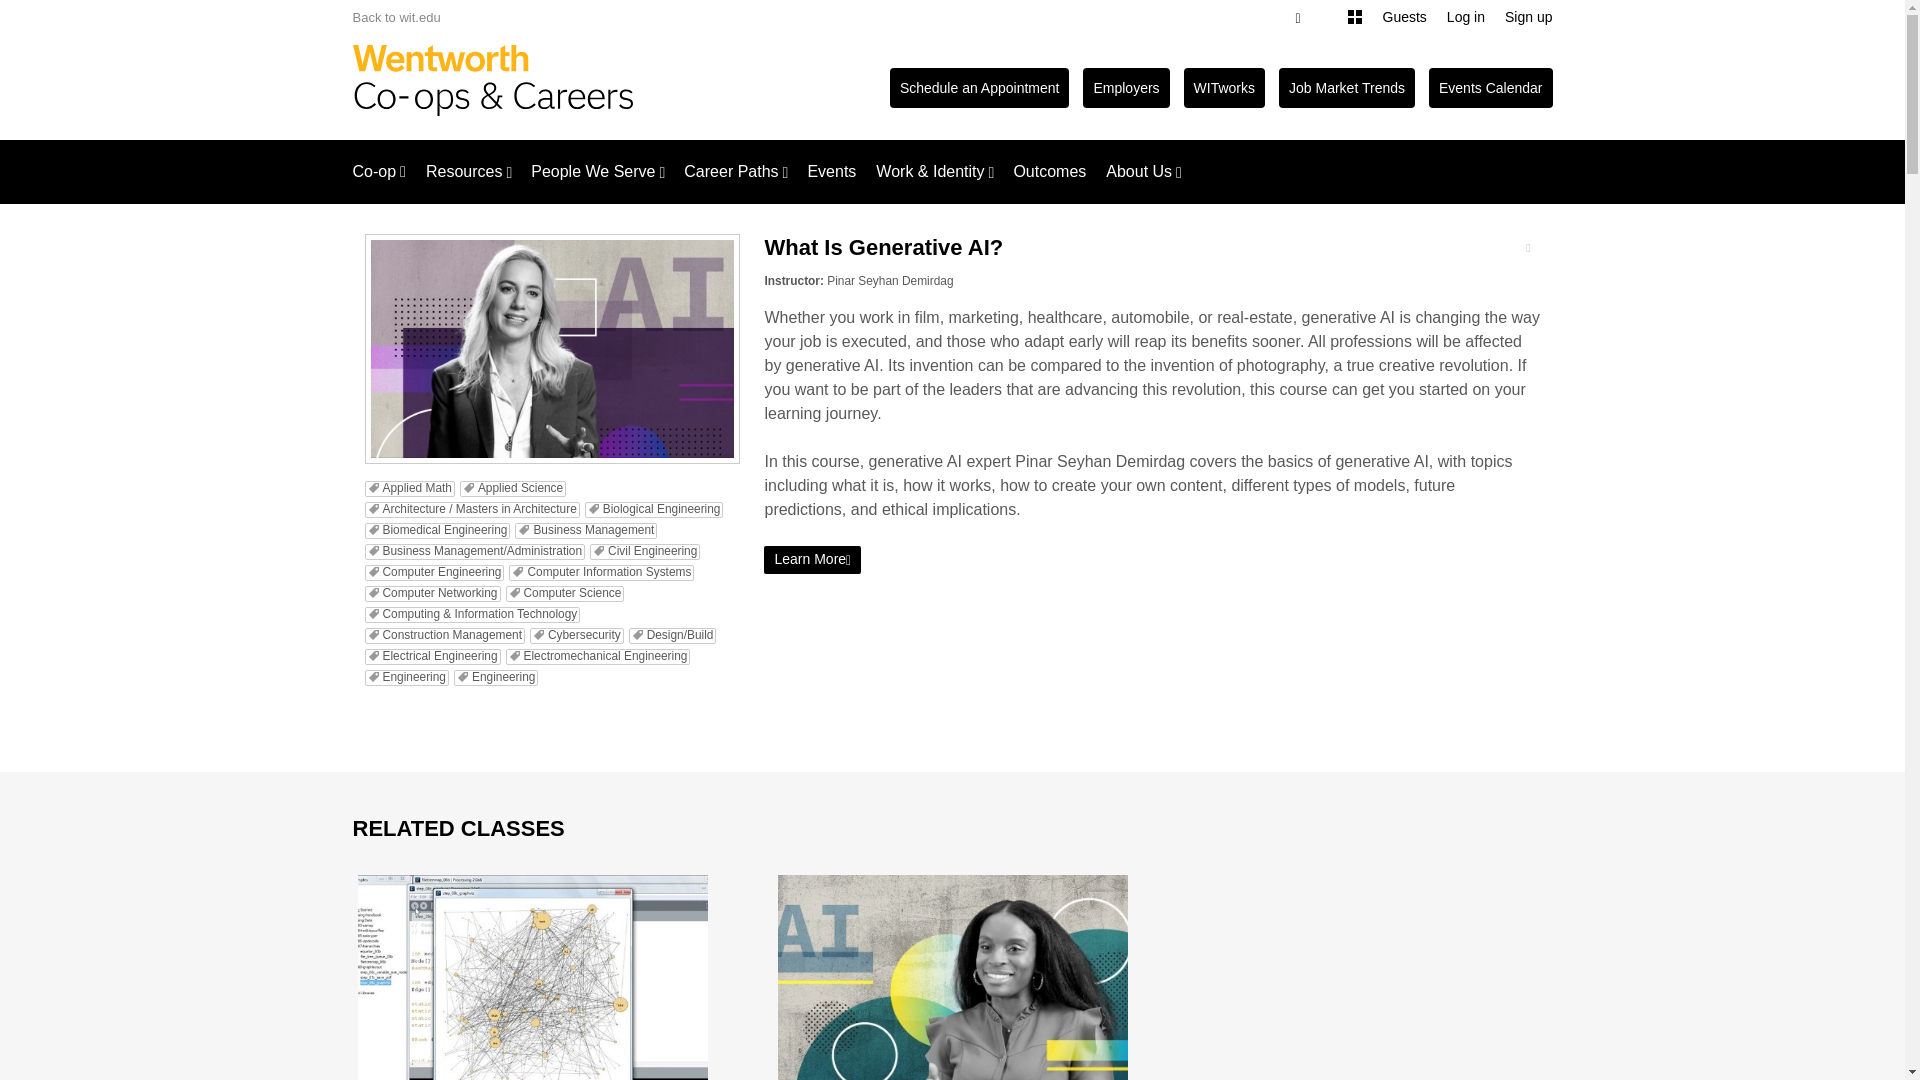 The image size is (1920, 1080). Describe the element at coordinates (1466, 17) in the screenshot. I see `Log in` at that location.